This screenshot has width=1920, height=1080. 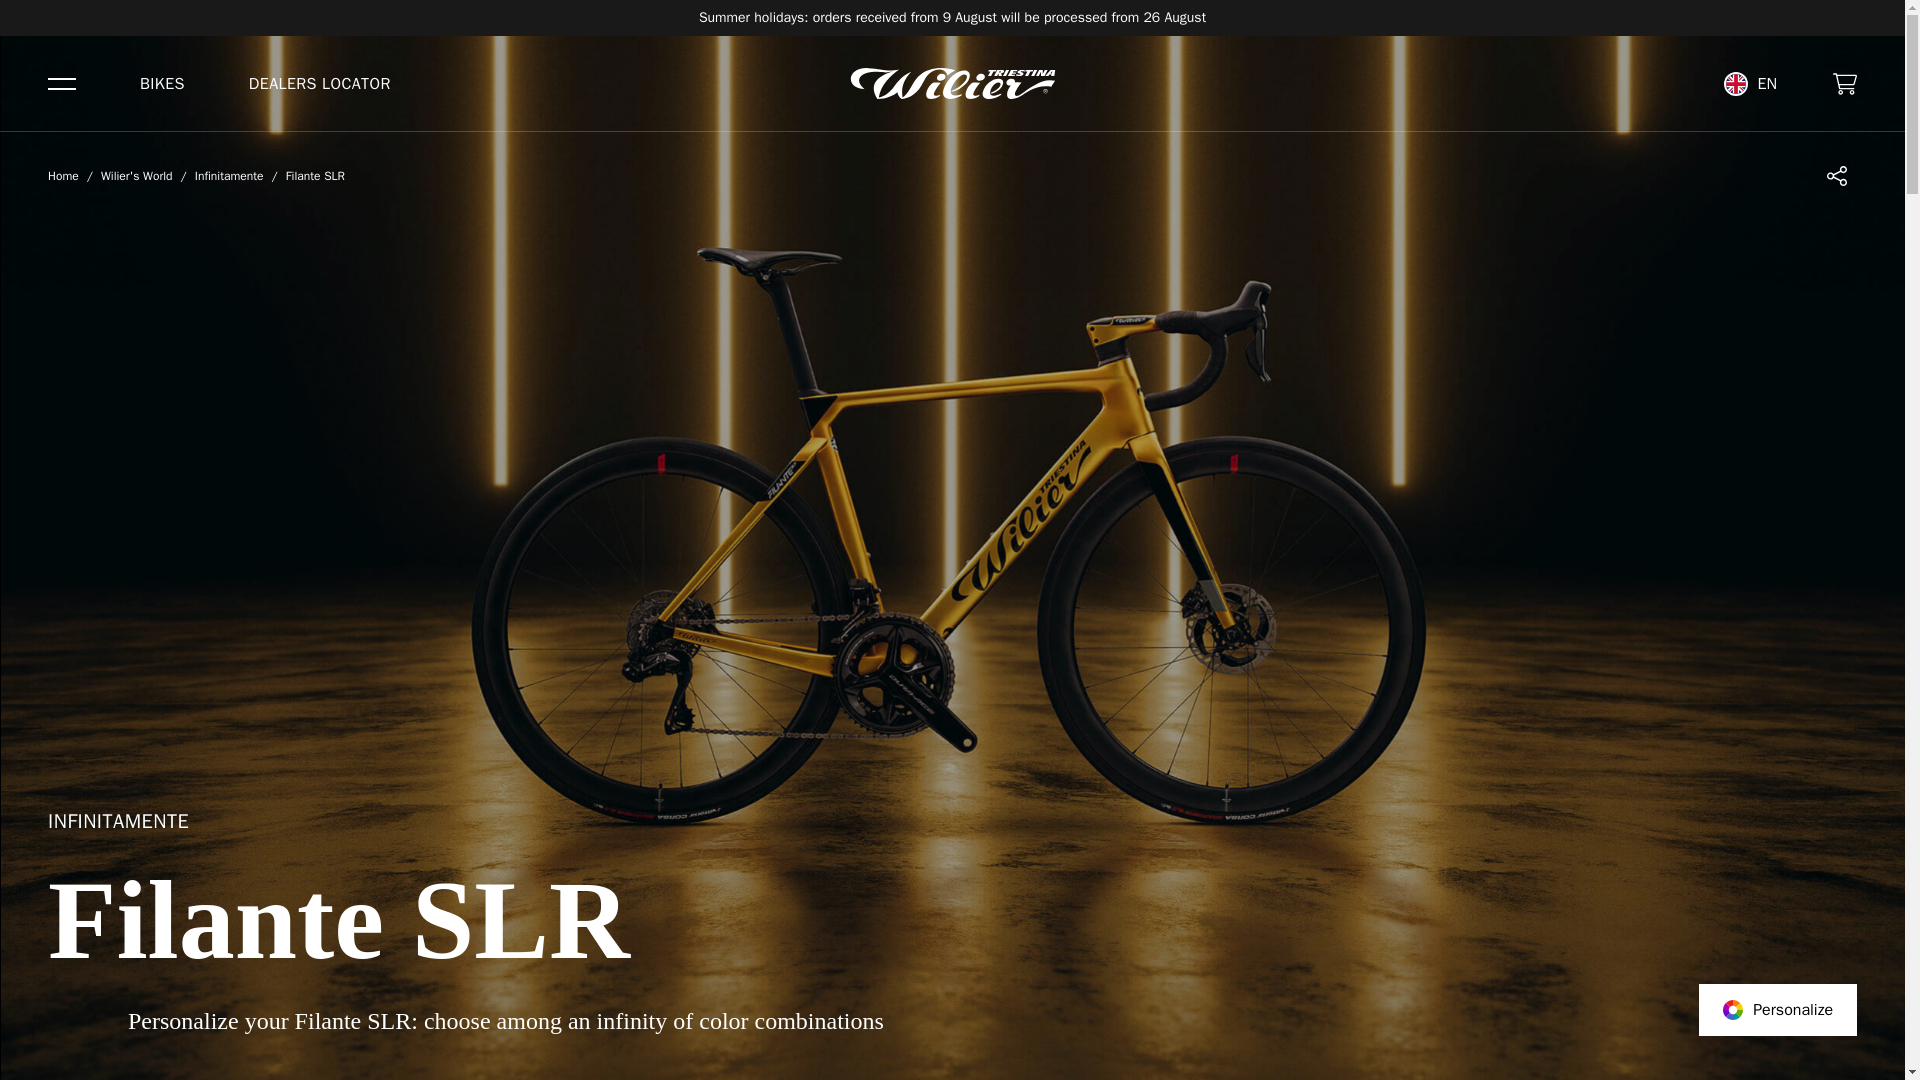 I want to click on Wilier Triestina Bikes, so click(x=952, y=84).